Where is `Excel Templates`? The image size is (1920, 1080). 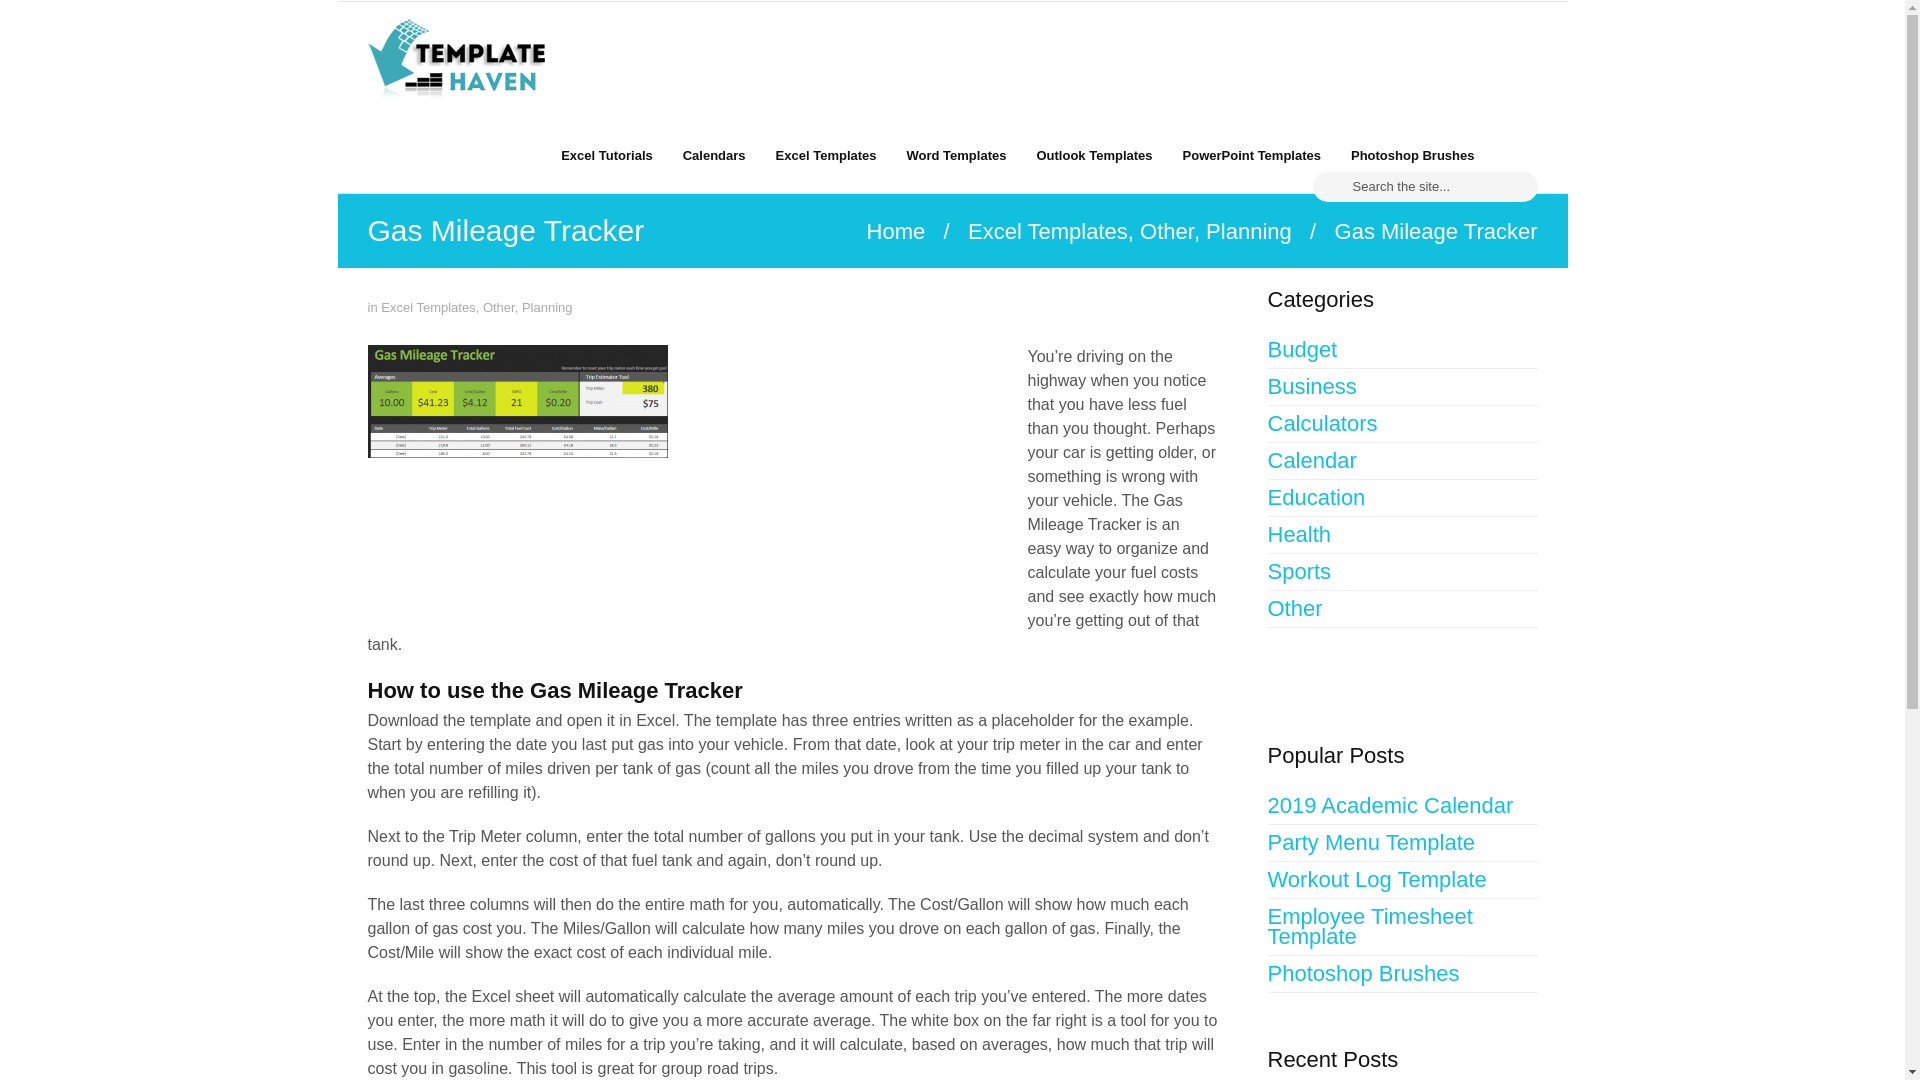
Excel Templates is located at coordinates (826, 154).